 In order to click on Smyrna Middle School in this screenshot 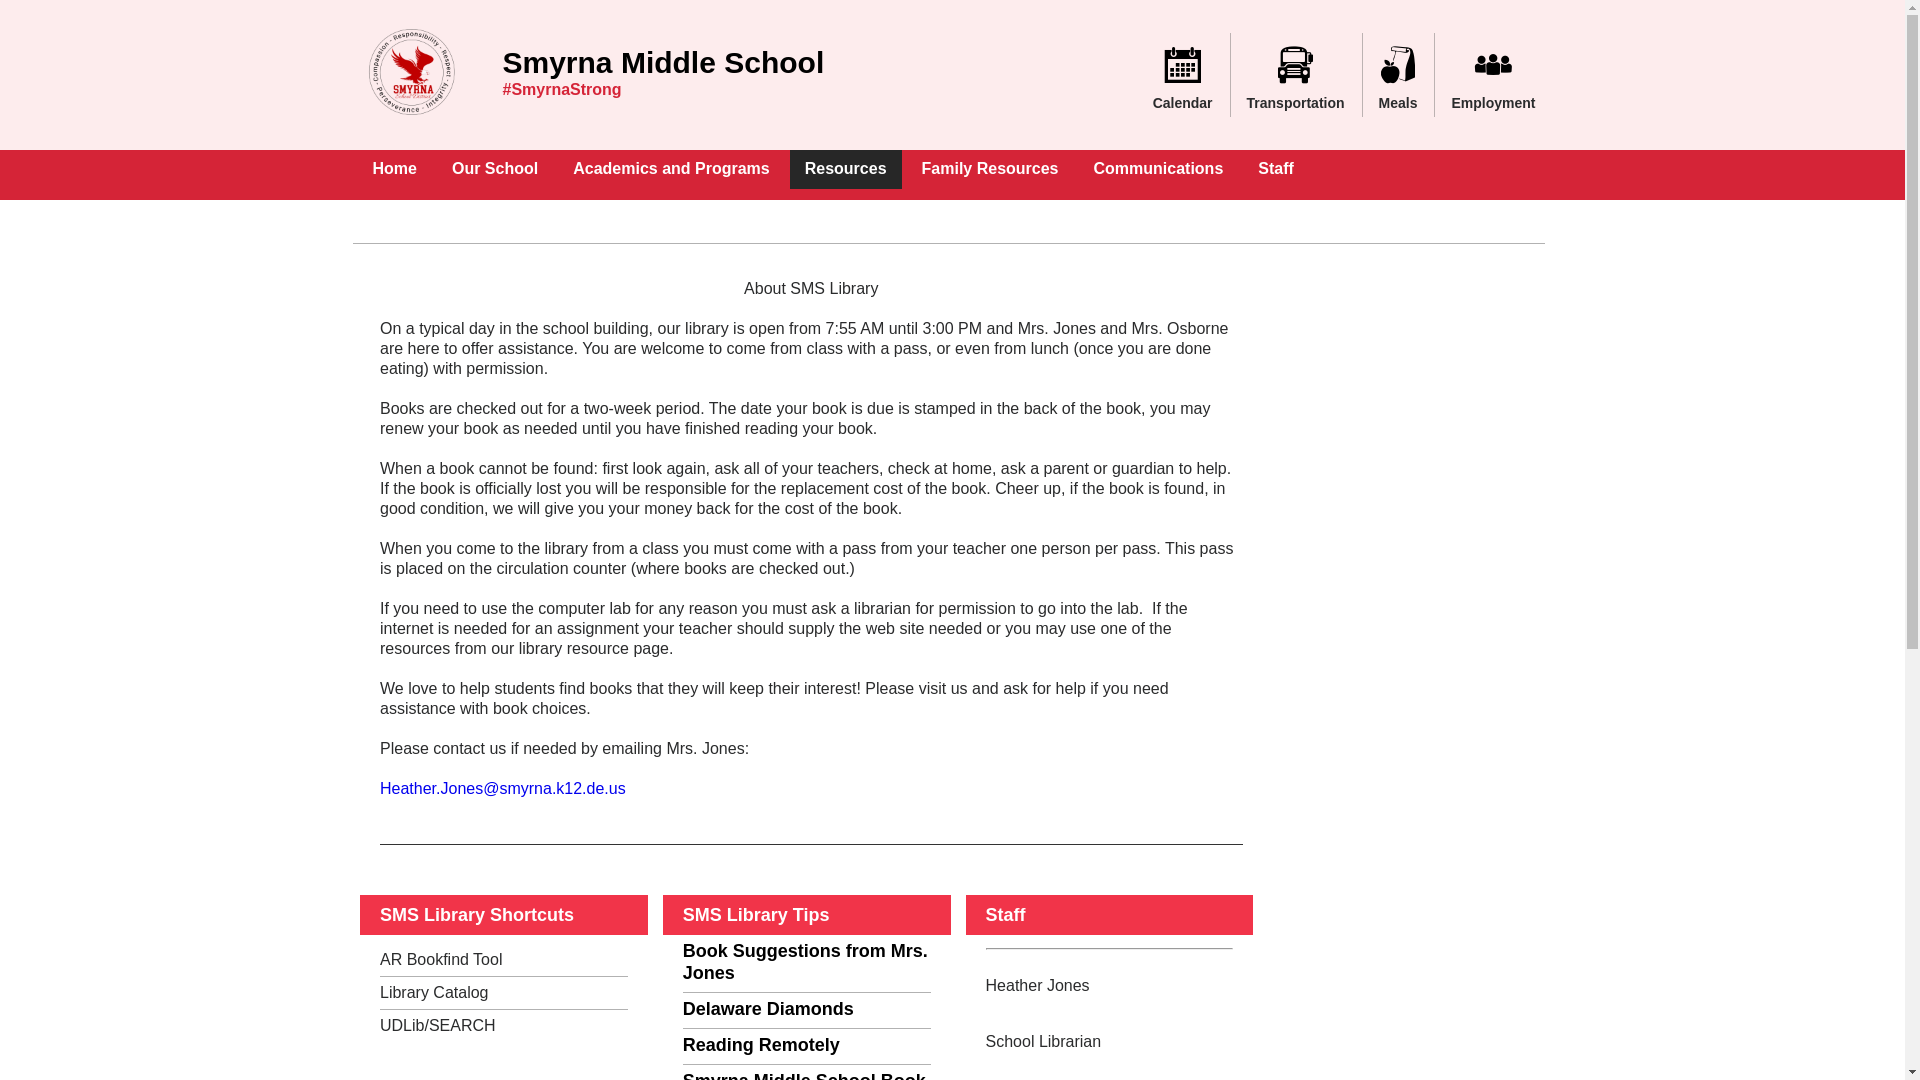, I will do `click(412, 75)`.